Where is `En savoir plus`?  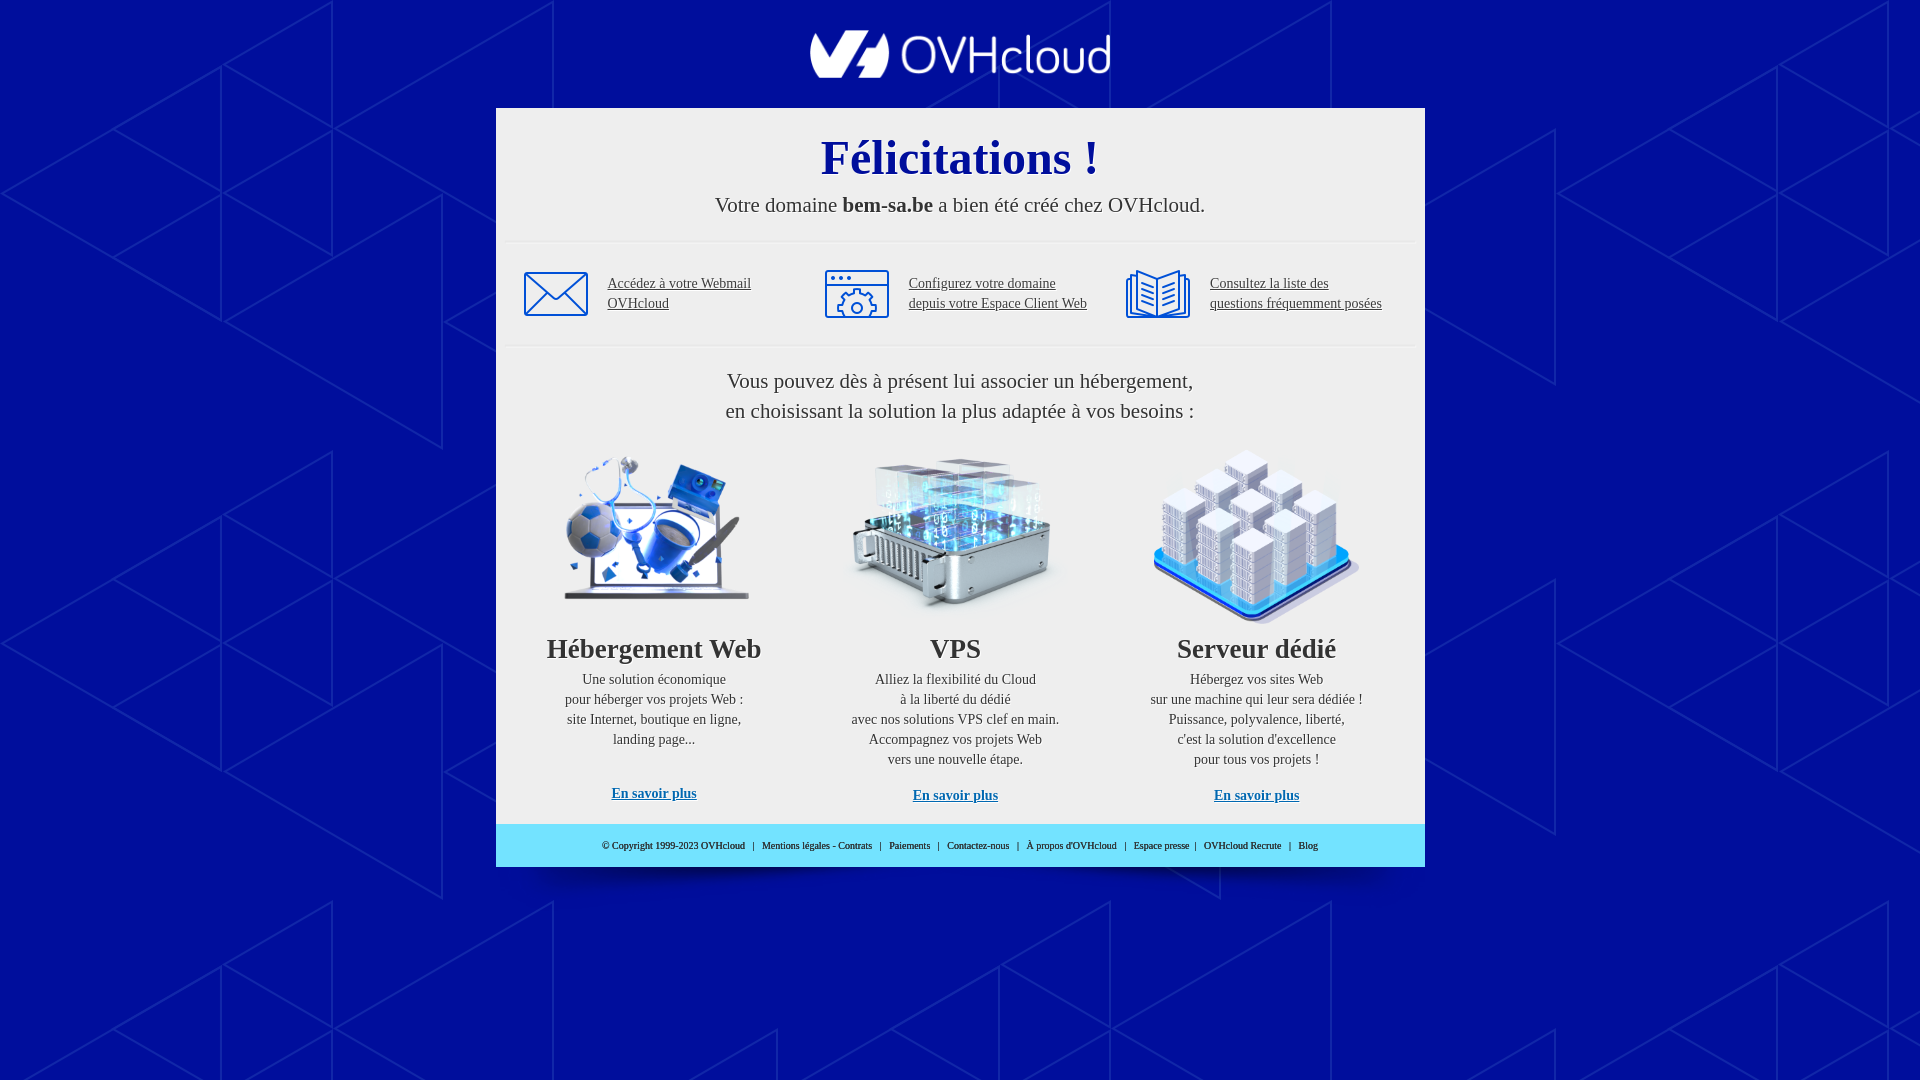 En savoir plus is located at coordinates (956, 796).